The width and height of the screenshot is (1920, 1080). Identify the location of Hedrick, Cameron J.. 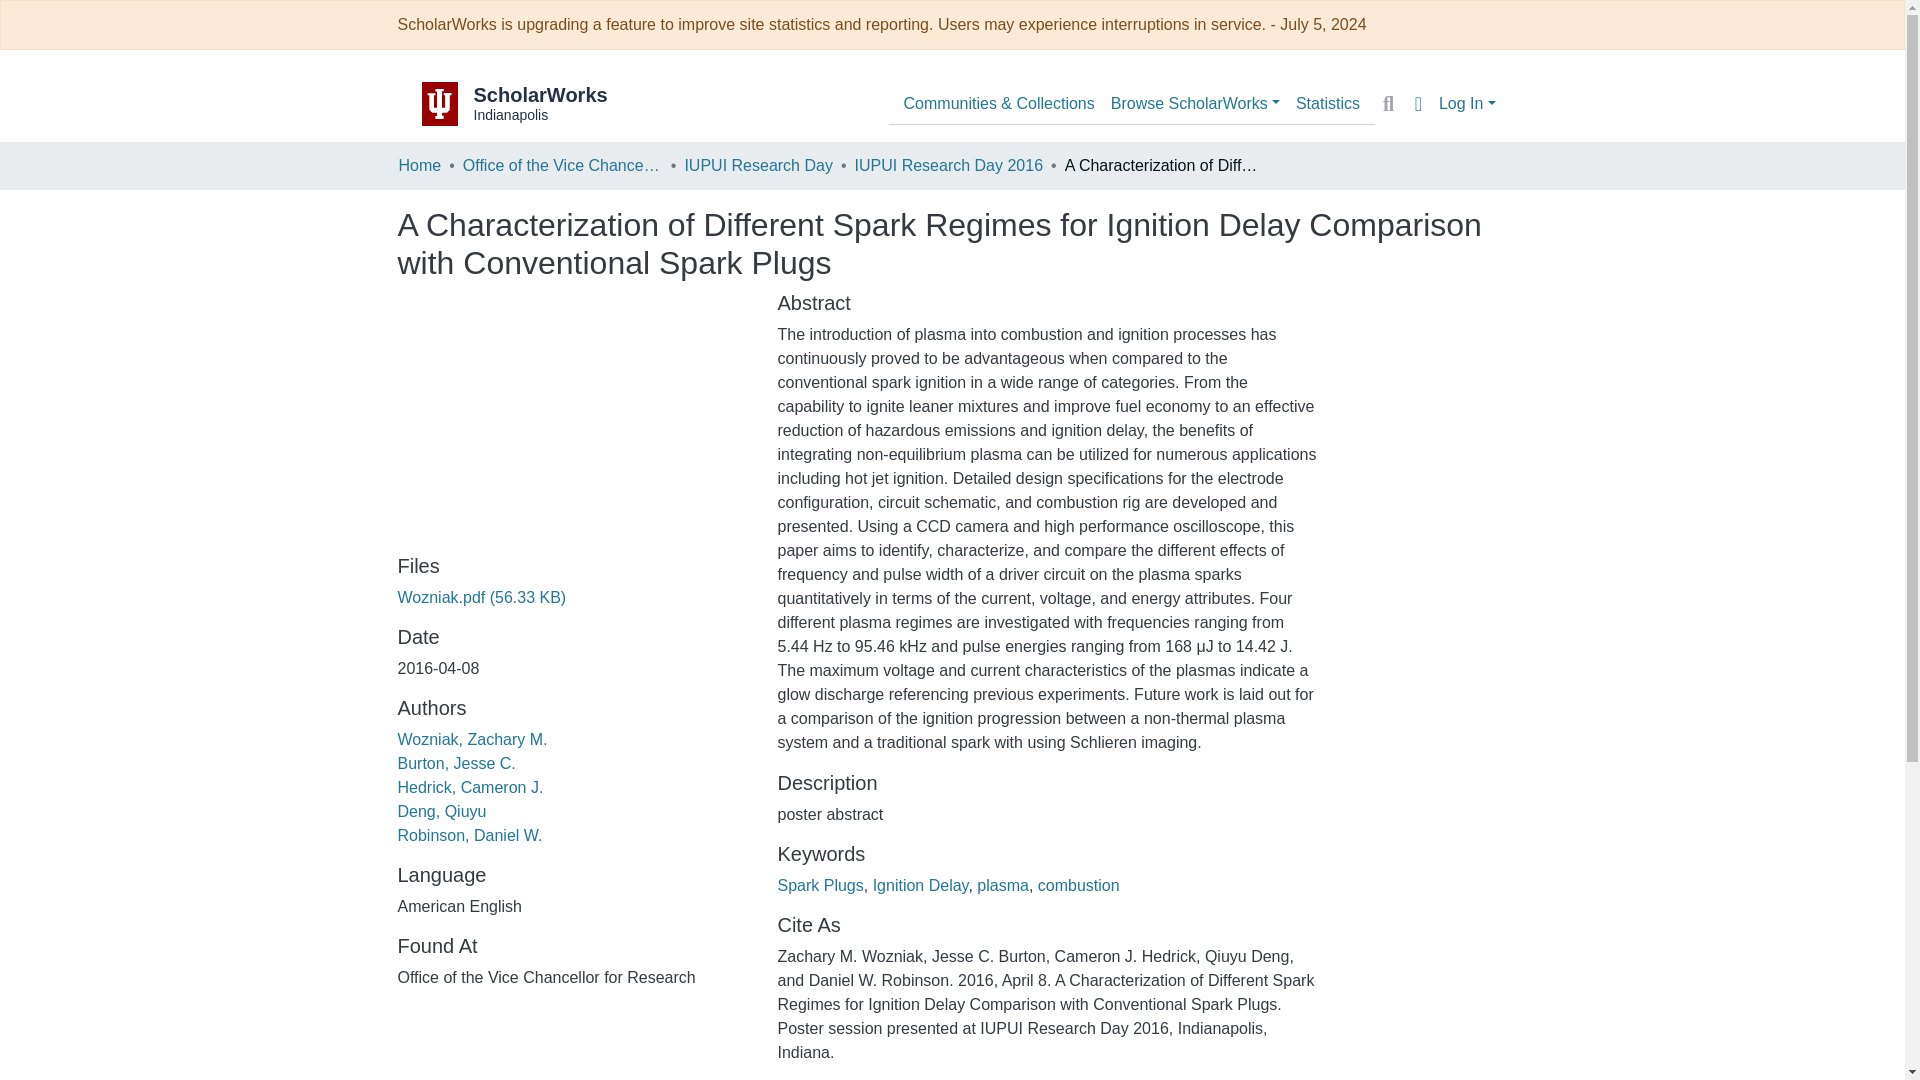
(470, 786).